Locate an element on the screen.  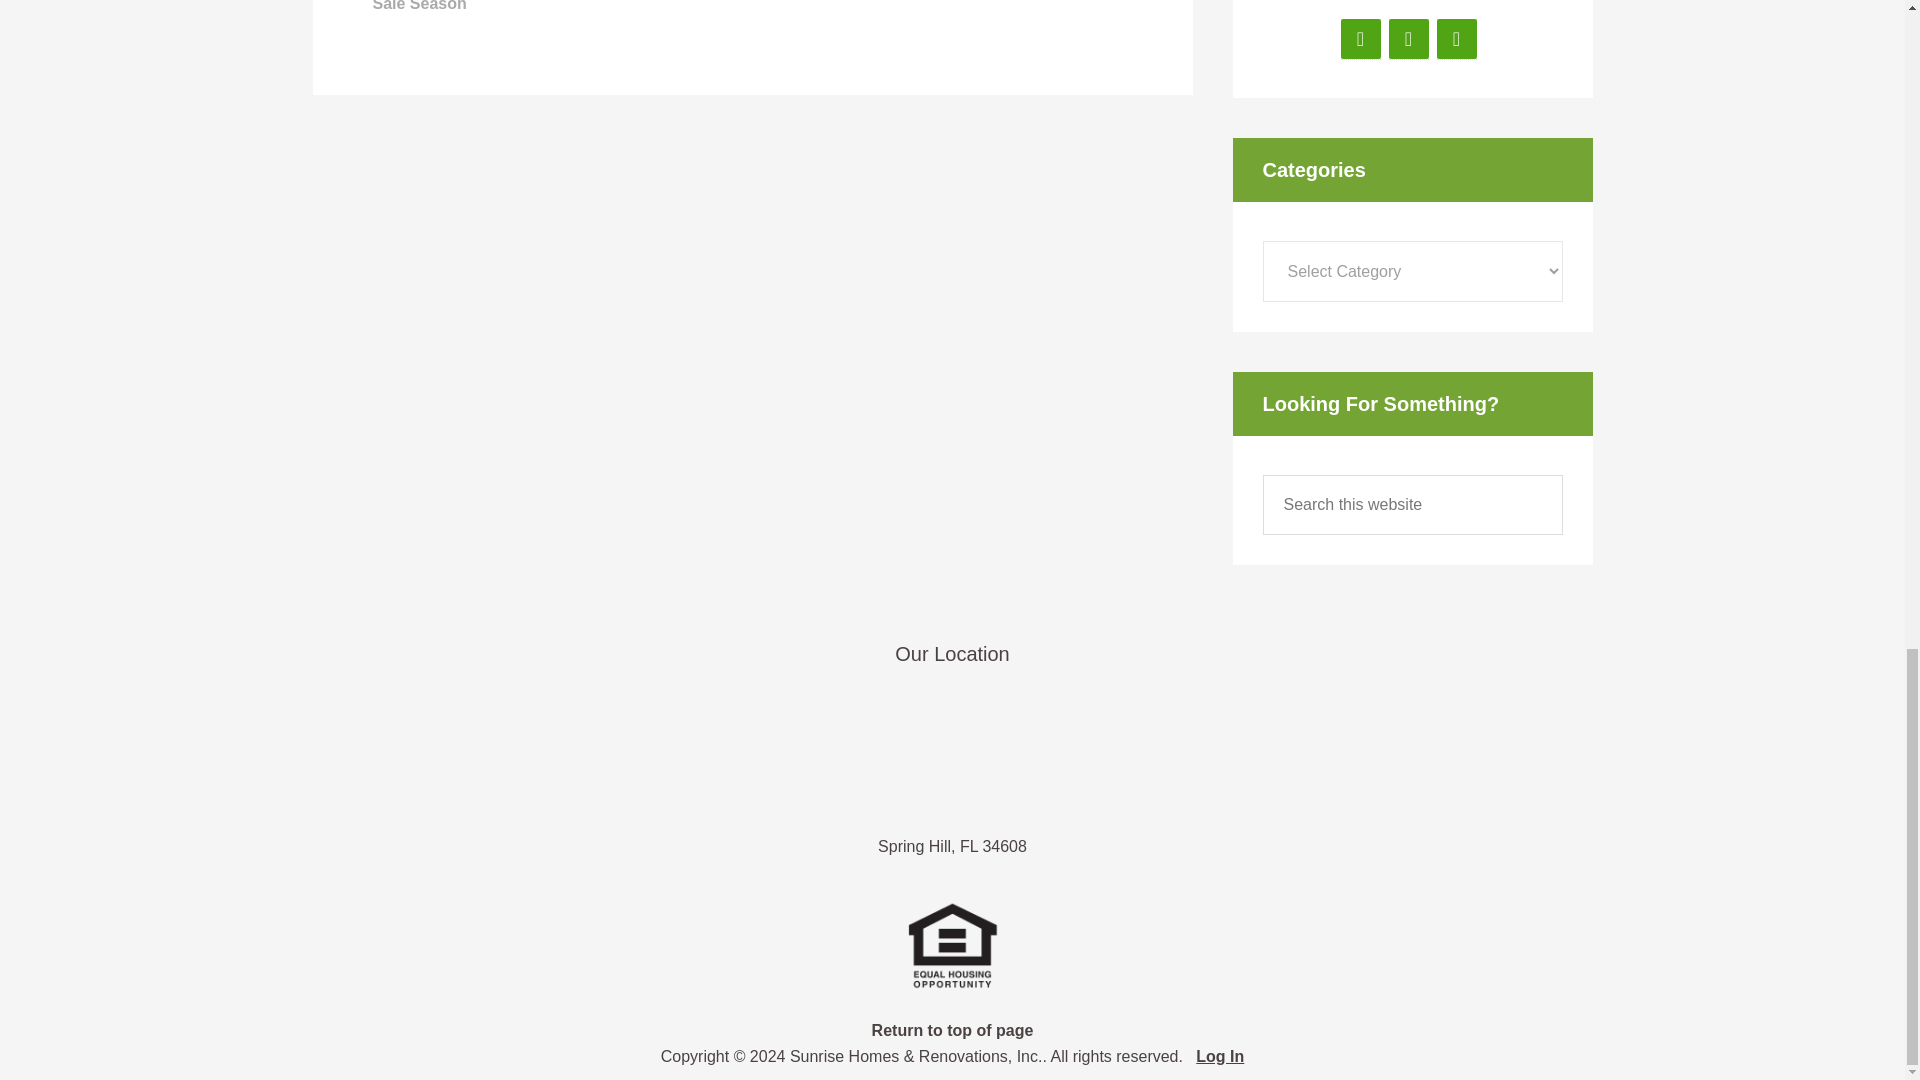
Return to top of page is located at coordinates (952, 1030).